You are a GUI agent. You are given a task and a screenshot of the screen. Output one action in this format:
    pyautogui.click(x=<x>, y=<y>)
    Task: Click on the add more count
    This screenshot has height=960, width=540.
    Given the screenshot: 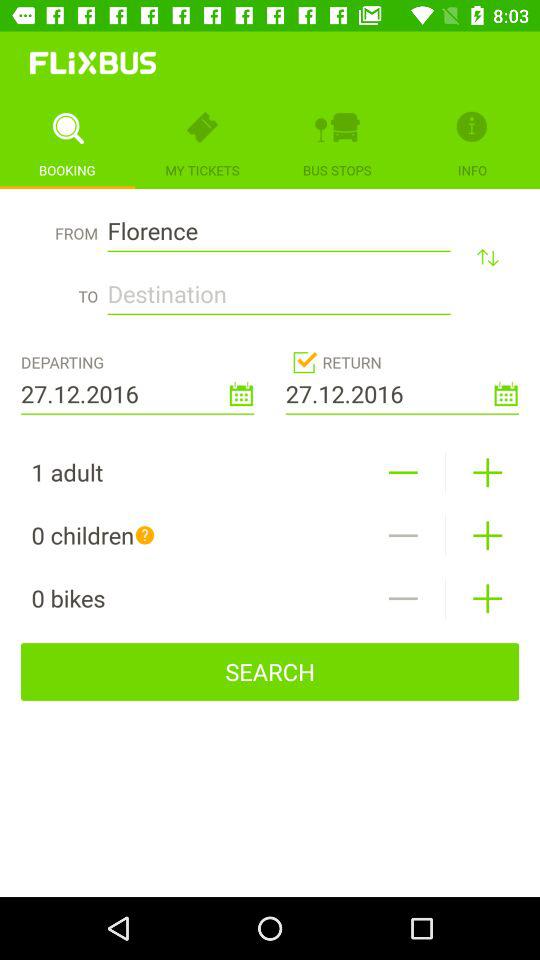 What is the action you would take?
    pyautogui.click(x=488, y=472)
    